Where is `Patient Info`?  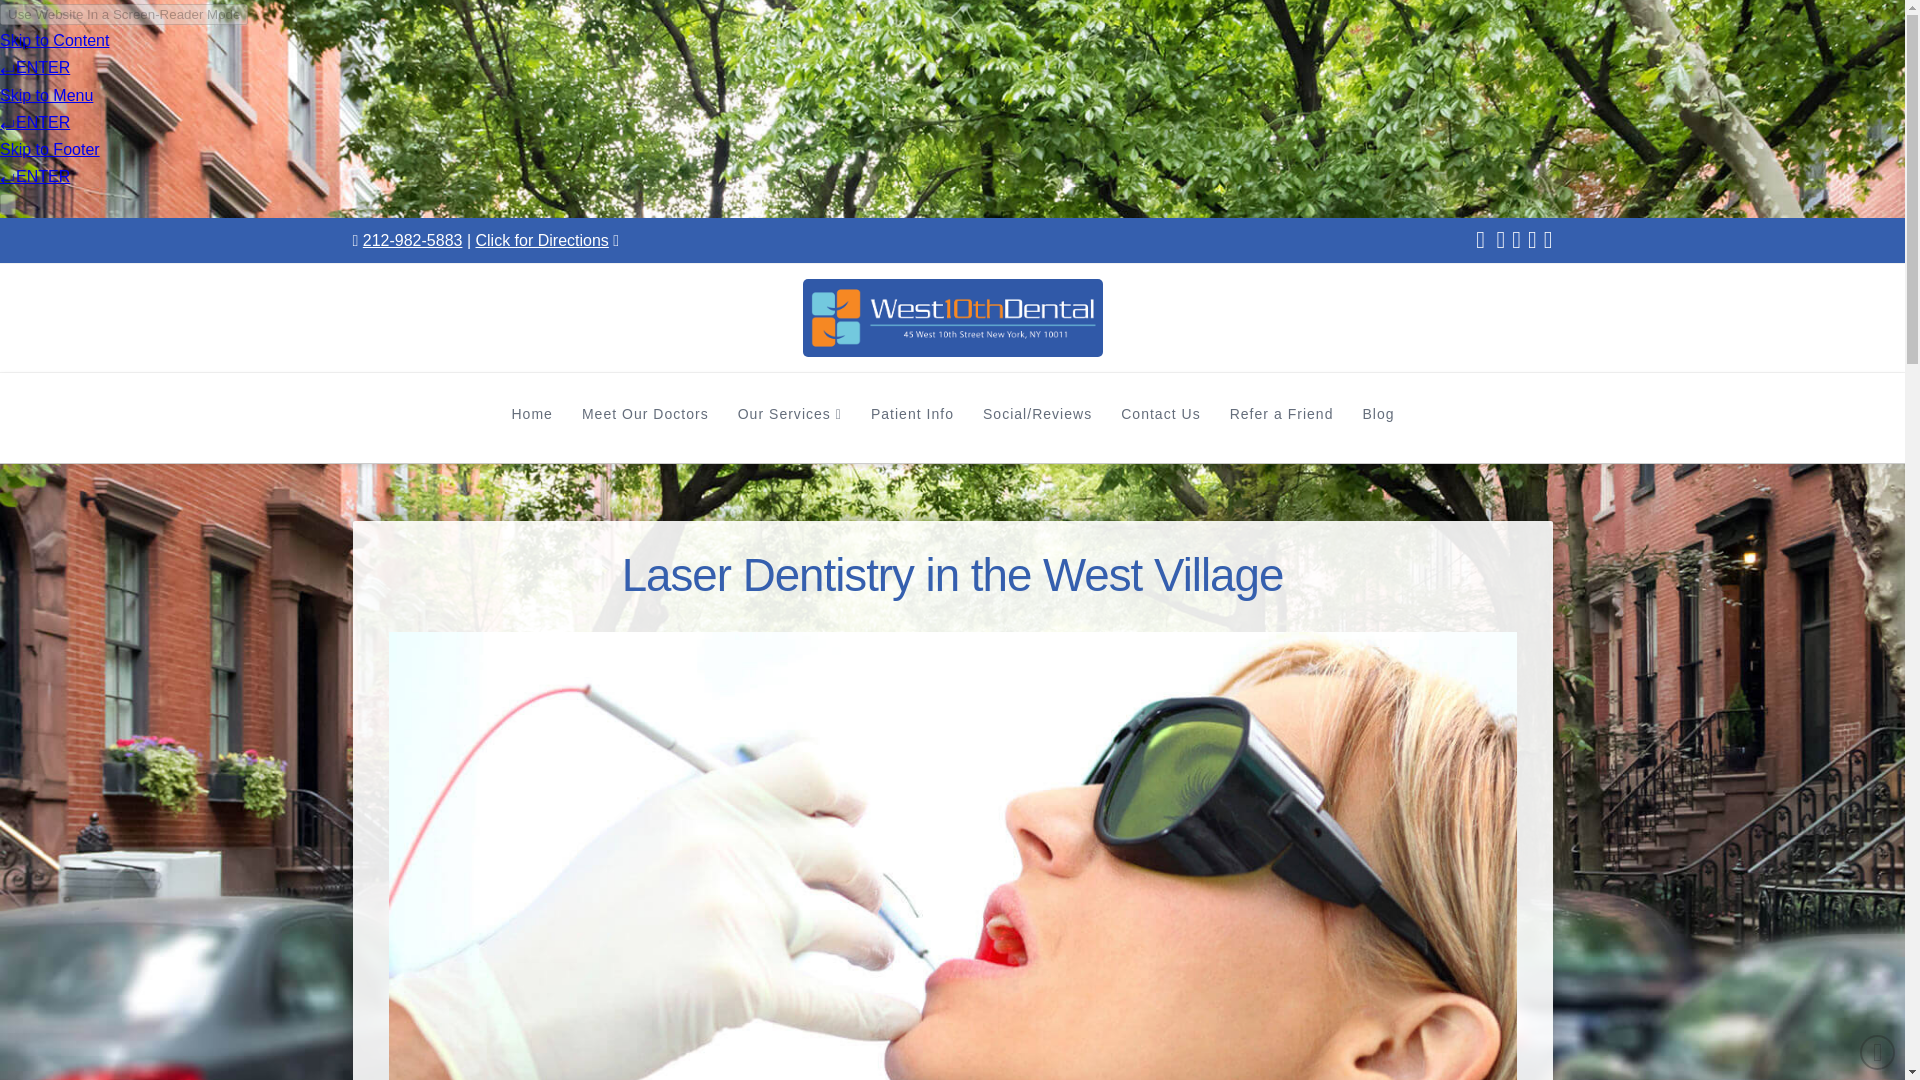 Patient Info is located at coordinates (912, 418).